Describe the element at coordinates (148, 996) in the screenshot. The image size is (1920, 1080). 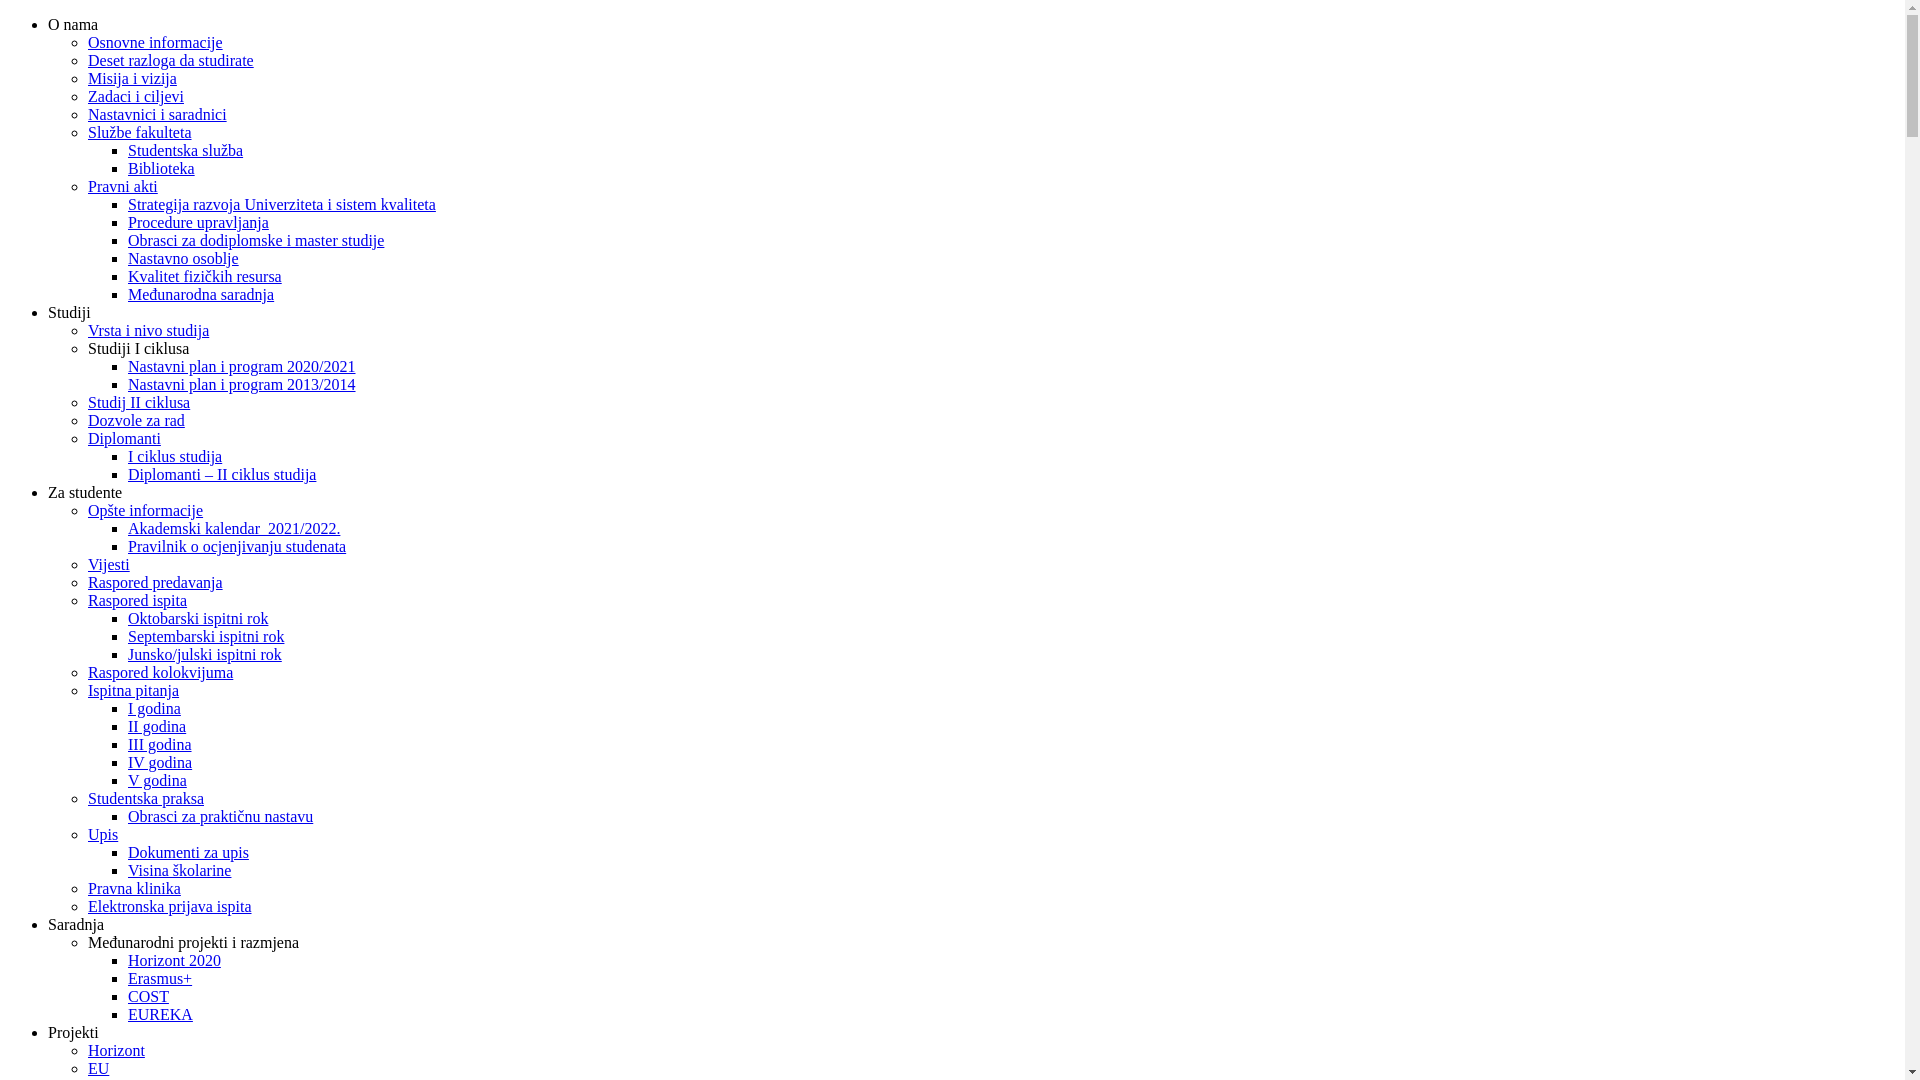
I see `COST` at that location.